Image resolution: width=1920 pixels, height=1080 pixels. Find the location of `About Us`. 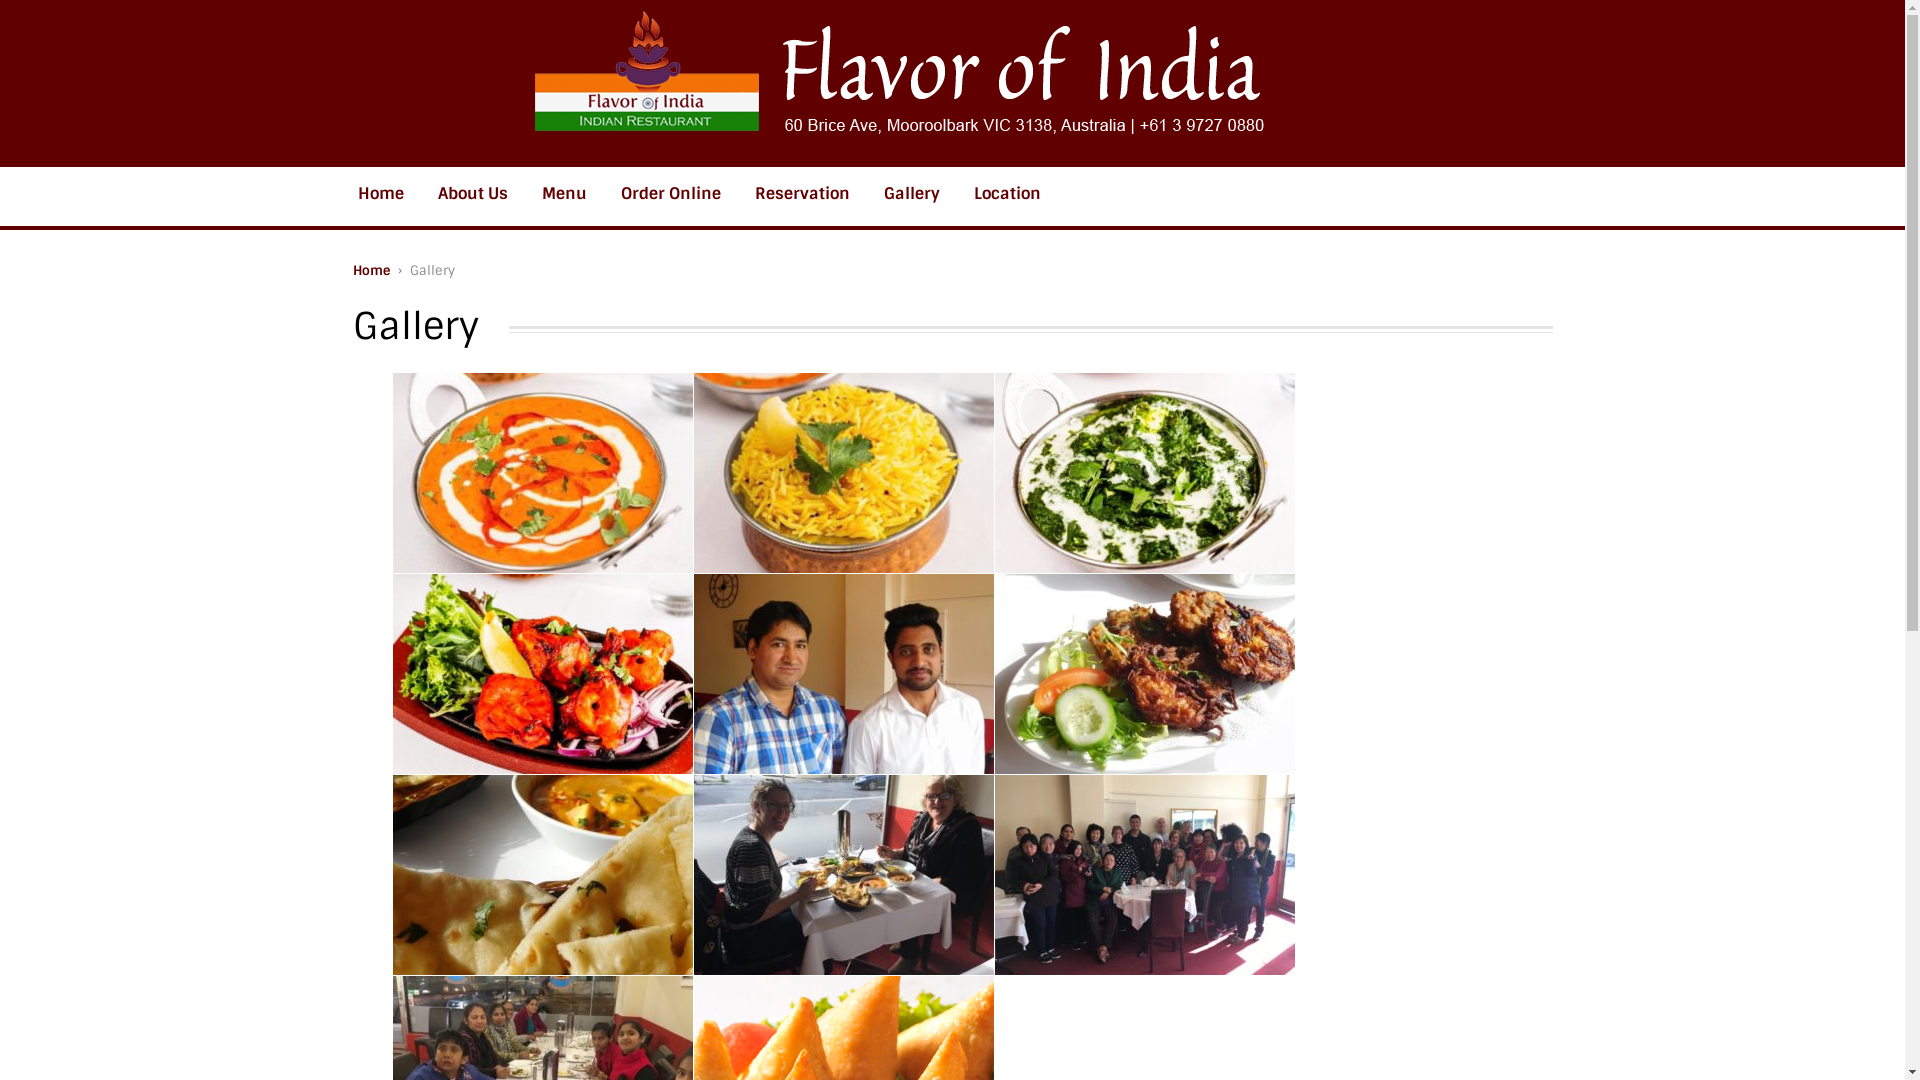

About Us is located at coordinates (473, 194).